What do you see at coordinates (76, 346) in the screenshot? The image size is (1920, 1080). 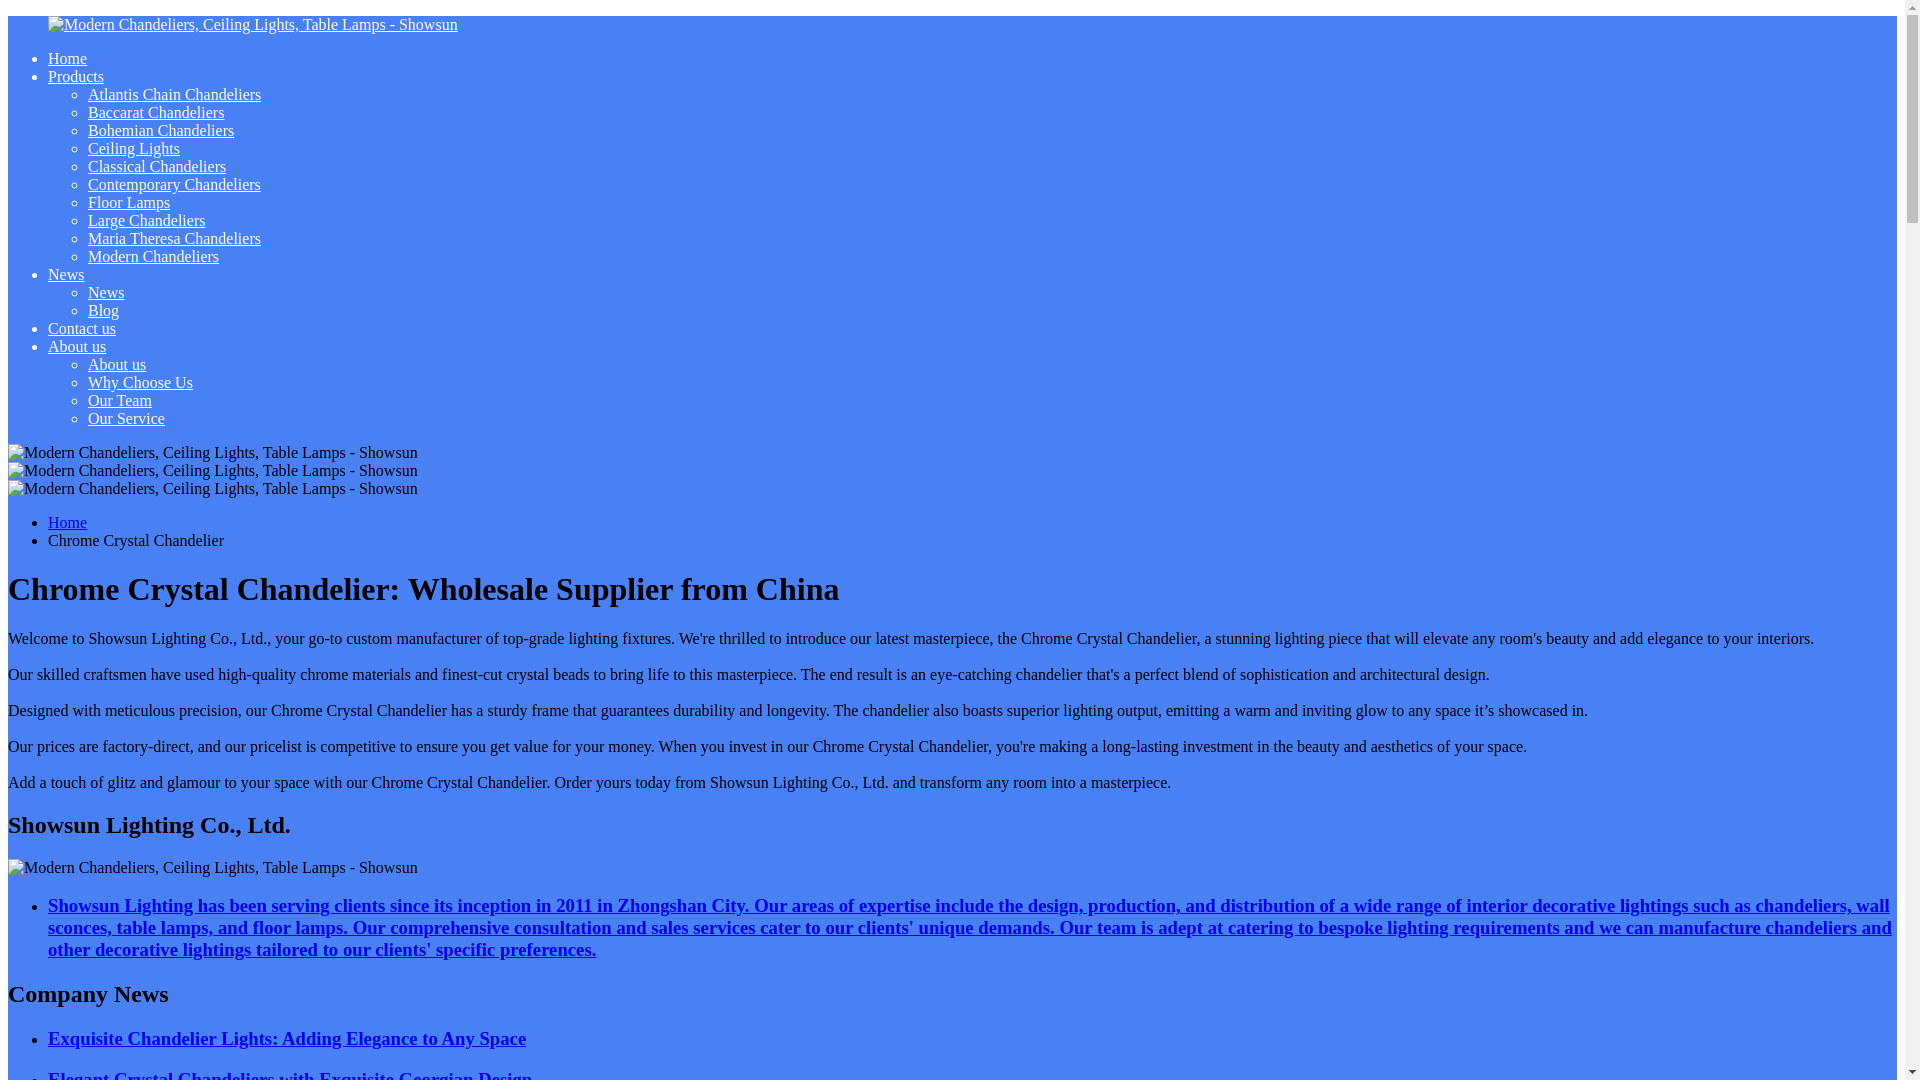 I see `About us` at bounding box center [76, 346].